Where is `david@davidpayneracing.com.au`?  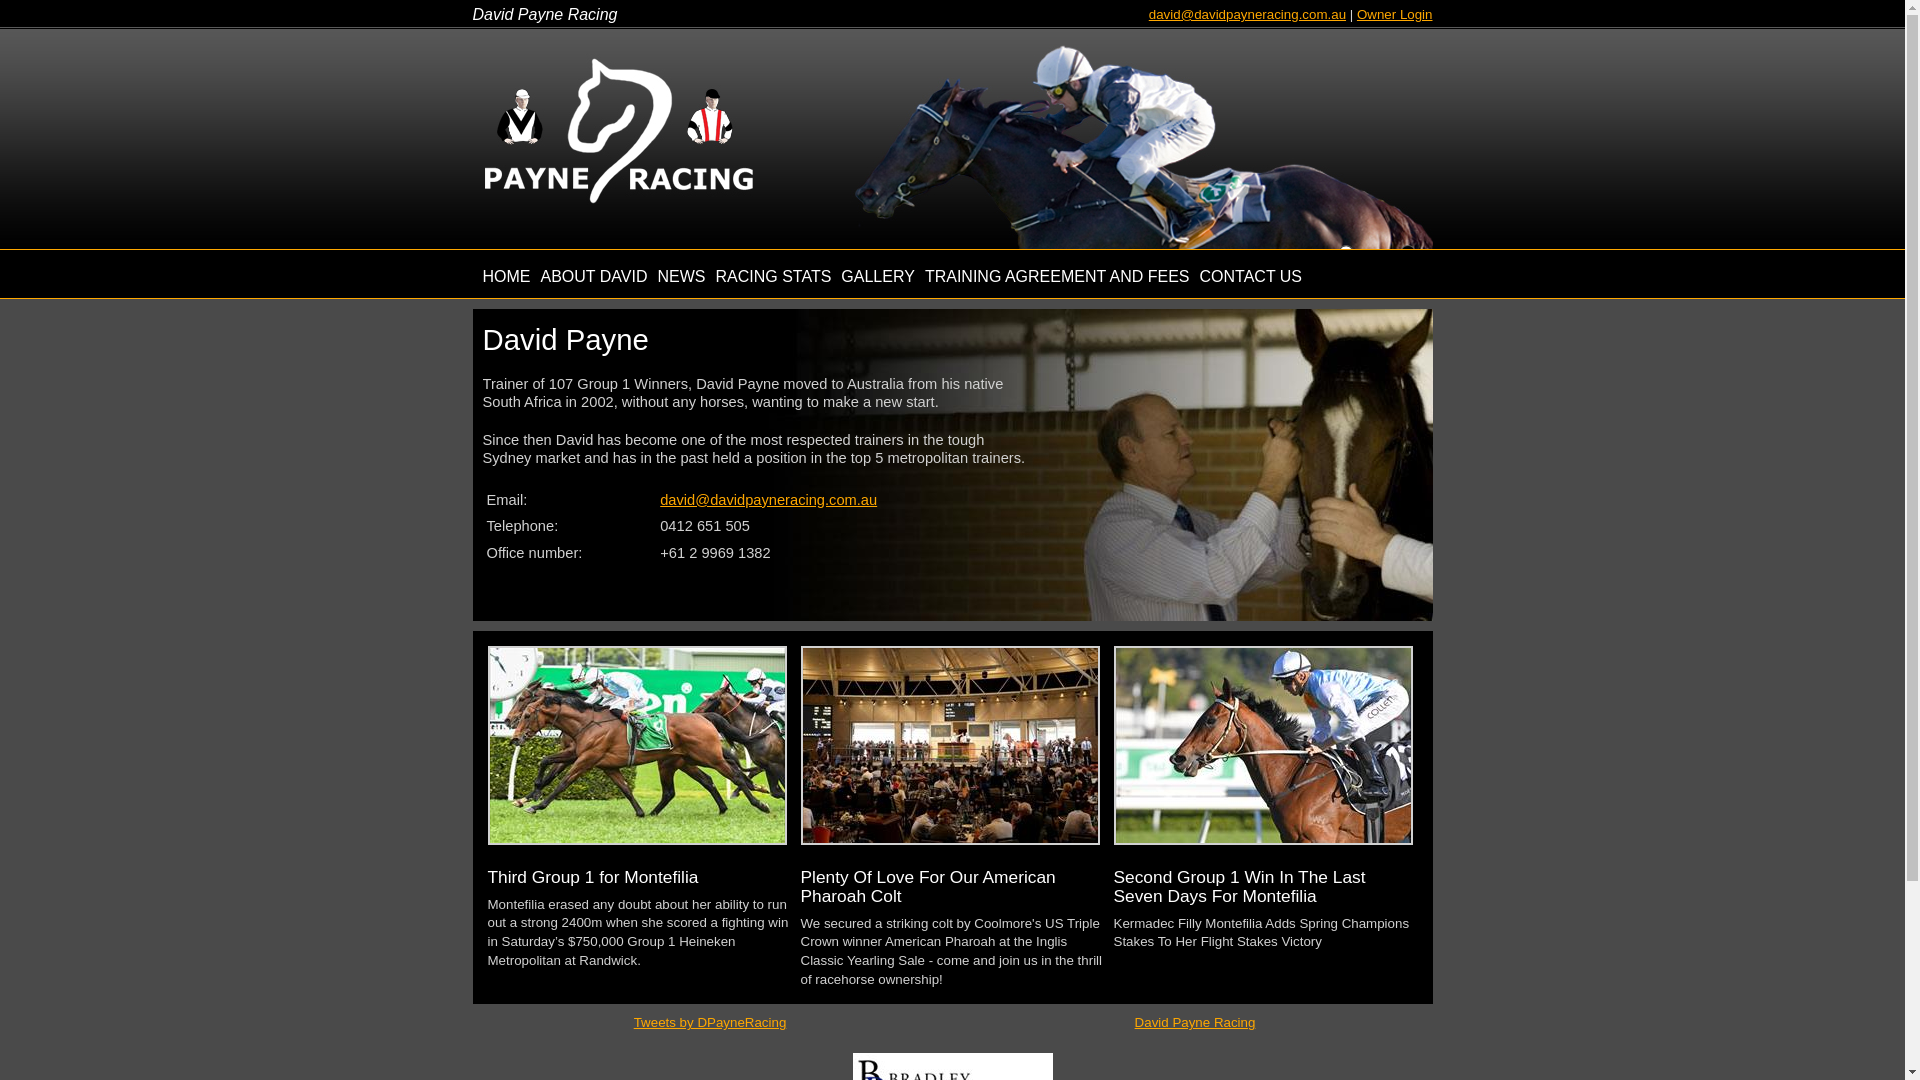
david@davidpayneracing.com.au is located at coordinates (1248, 14).